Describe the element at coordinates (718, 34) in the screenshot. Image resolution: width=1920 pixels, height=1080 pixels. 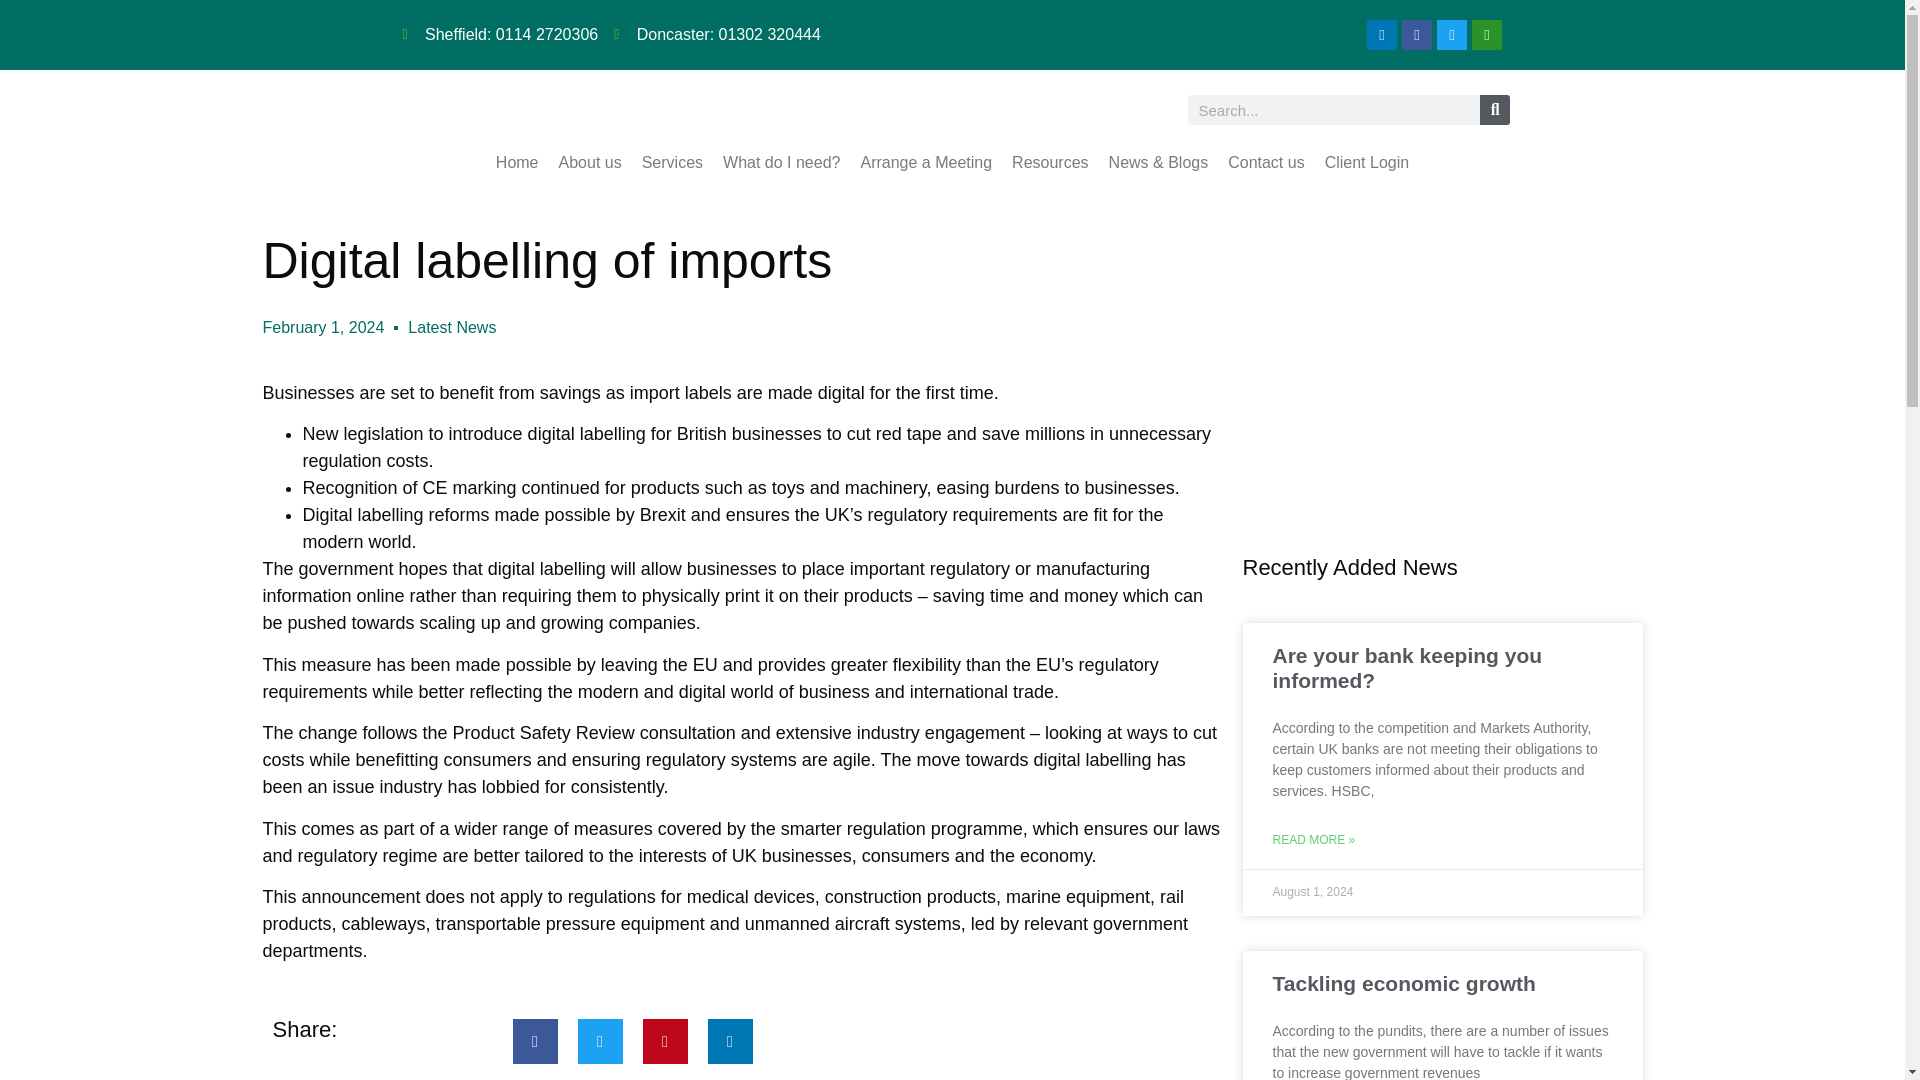
I see `Doncaster: 01302 320444` at that location.